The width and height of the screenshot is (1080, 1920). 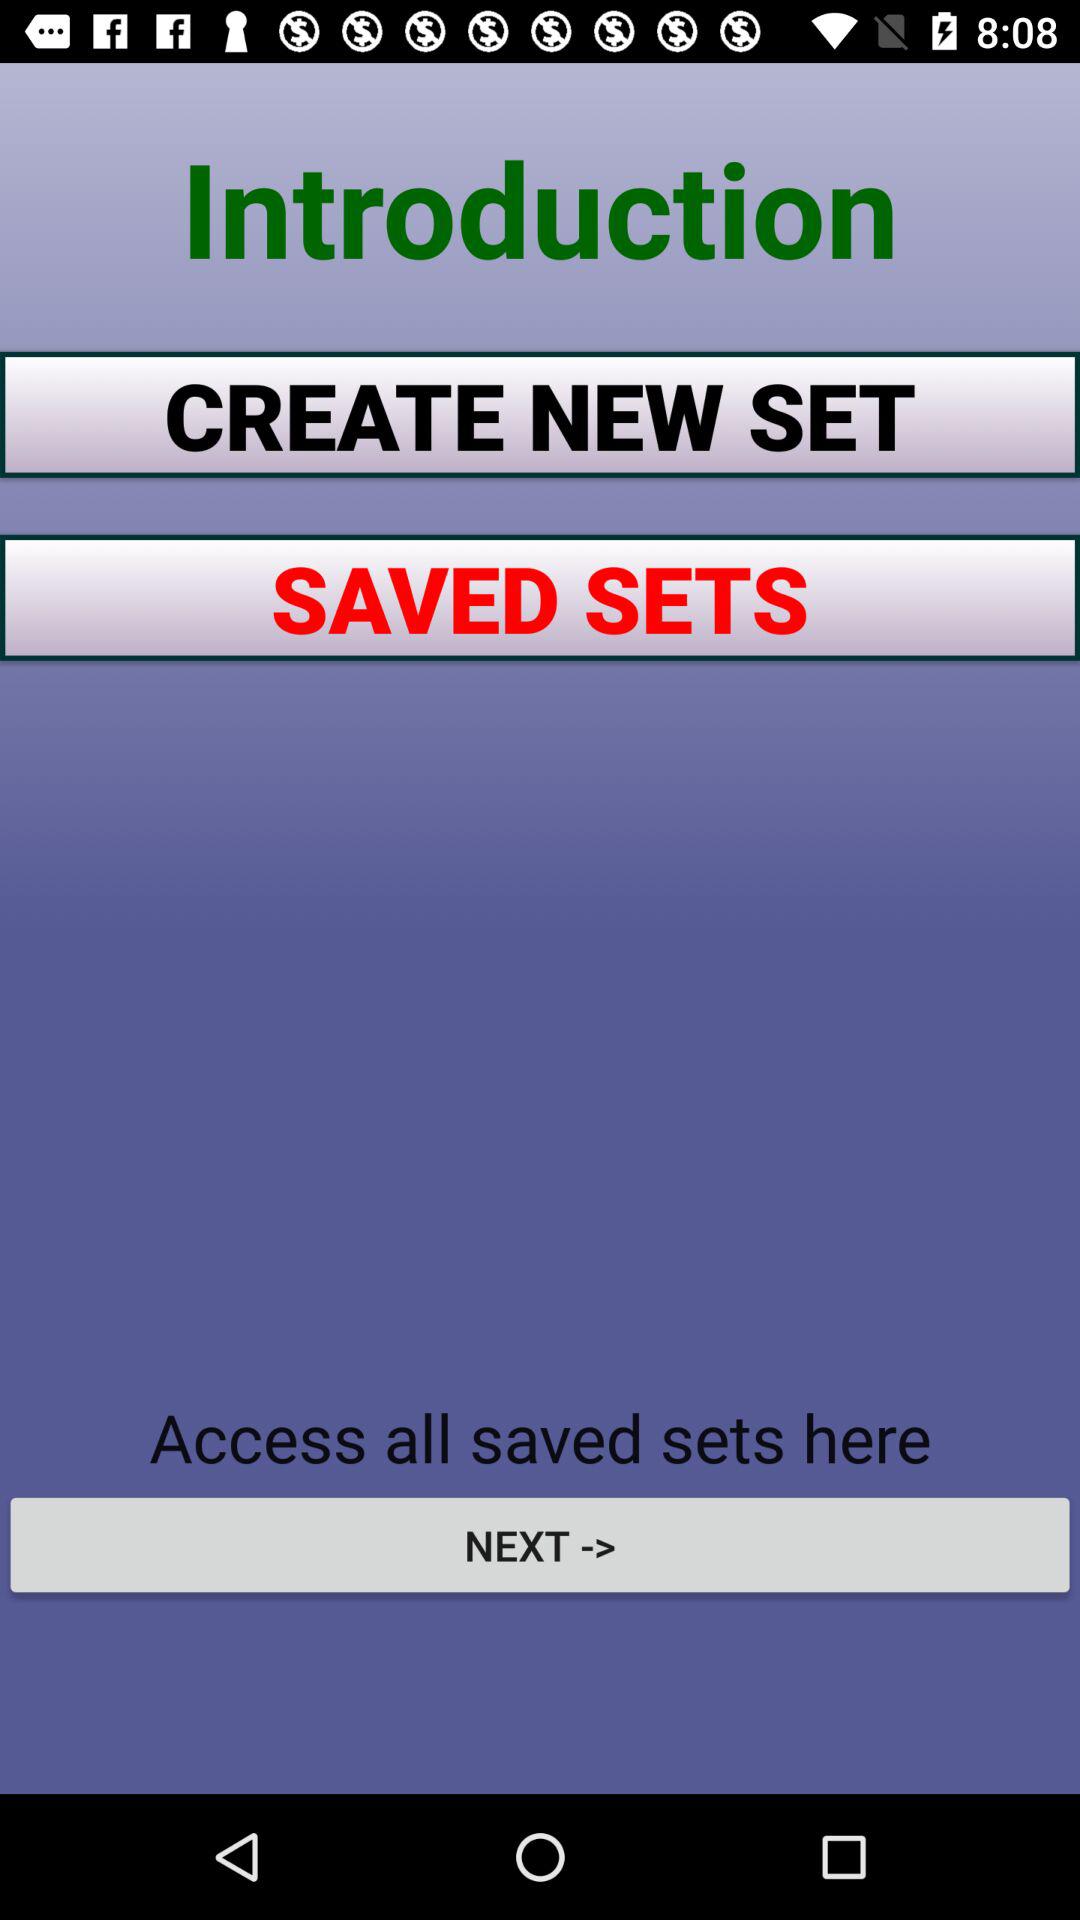 What do you see at coordinates (540, 414) in the screenshot?
I see `swipe to create new set` at bounding box center [540, 414].